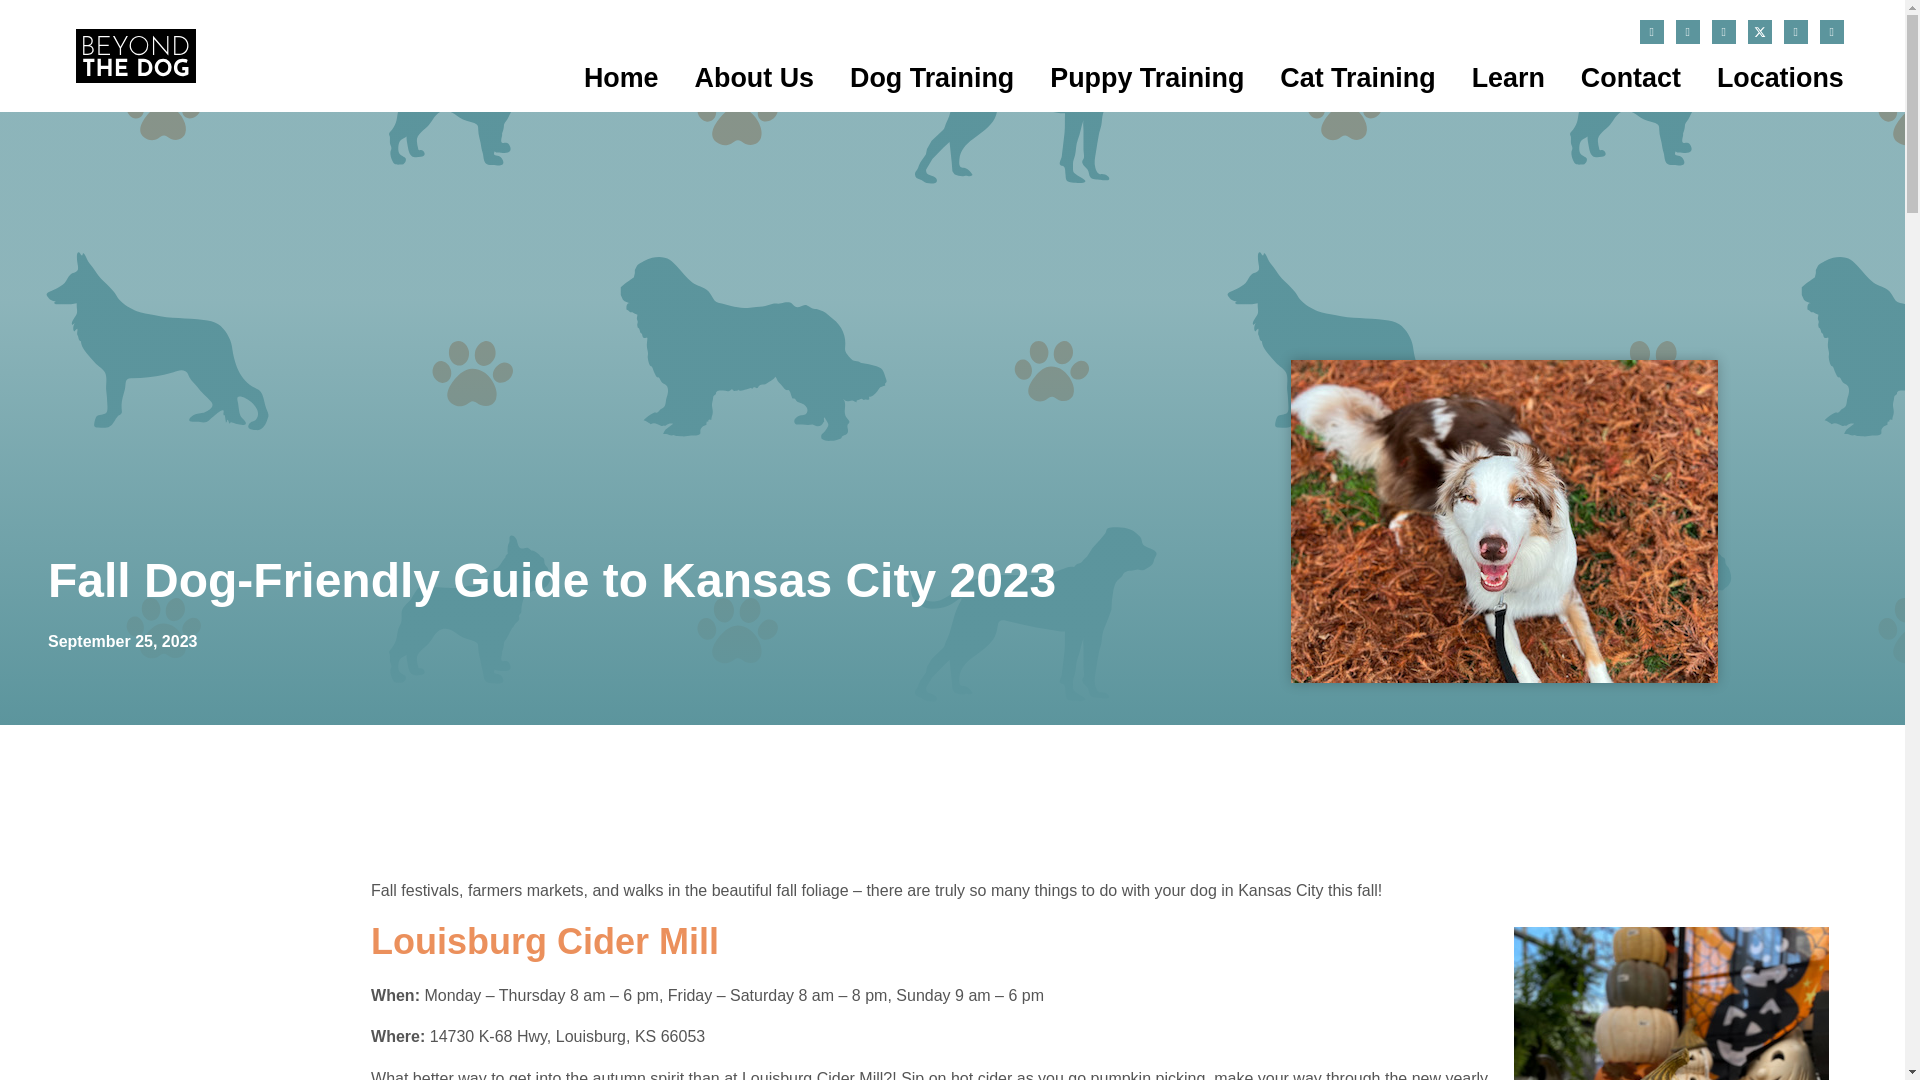 The image size is (1920, 1080). What do you see at coordinates (620, 78) in the screenshot?
I see `Home` at bounding box center [620, 78].